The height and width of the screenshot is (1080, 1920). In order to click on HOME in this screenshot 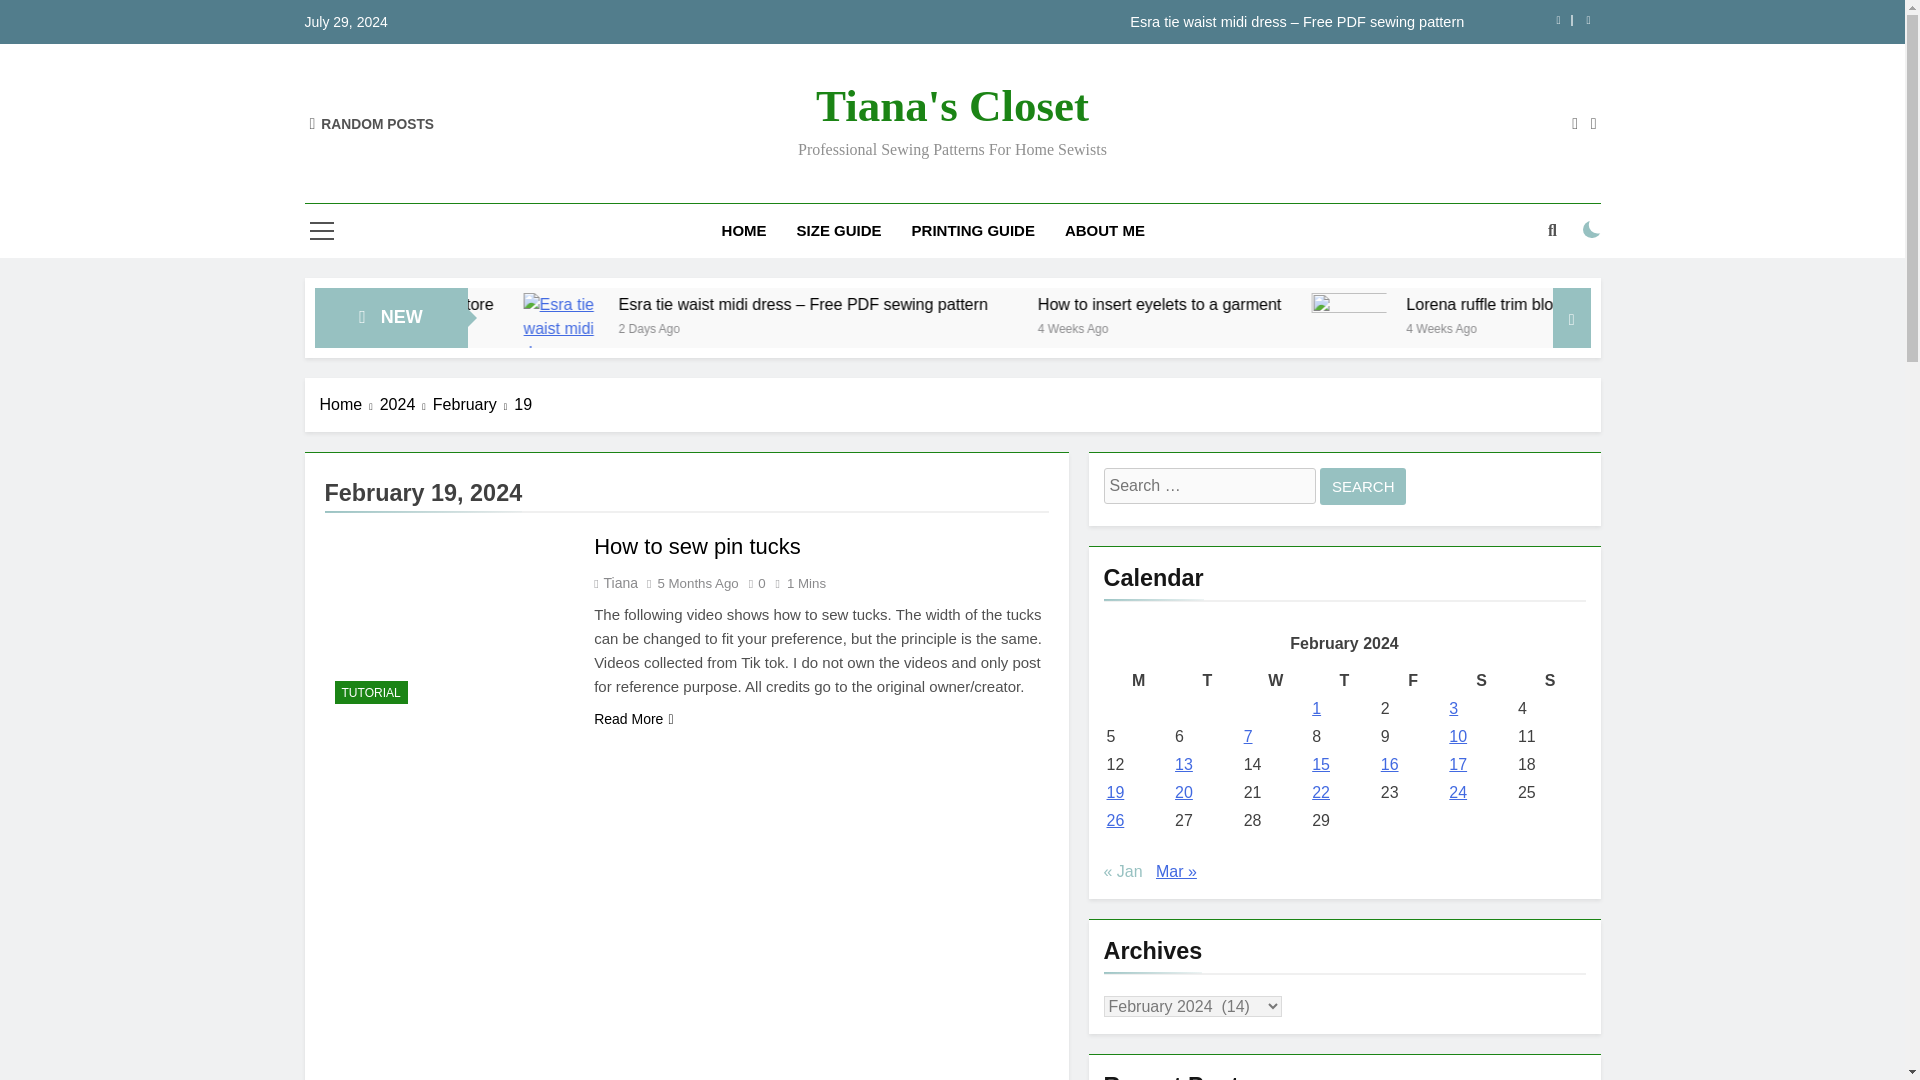, I will do `click(744, 231)`.